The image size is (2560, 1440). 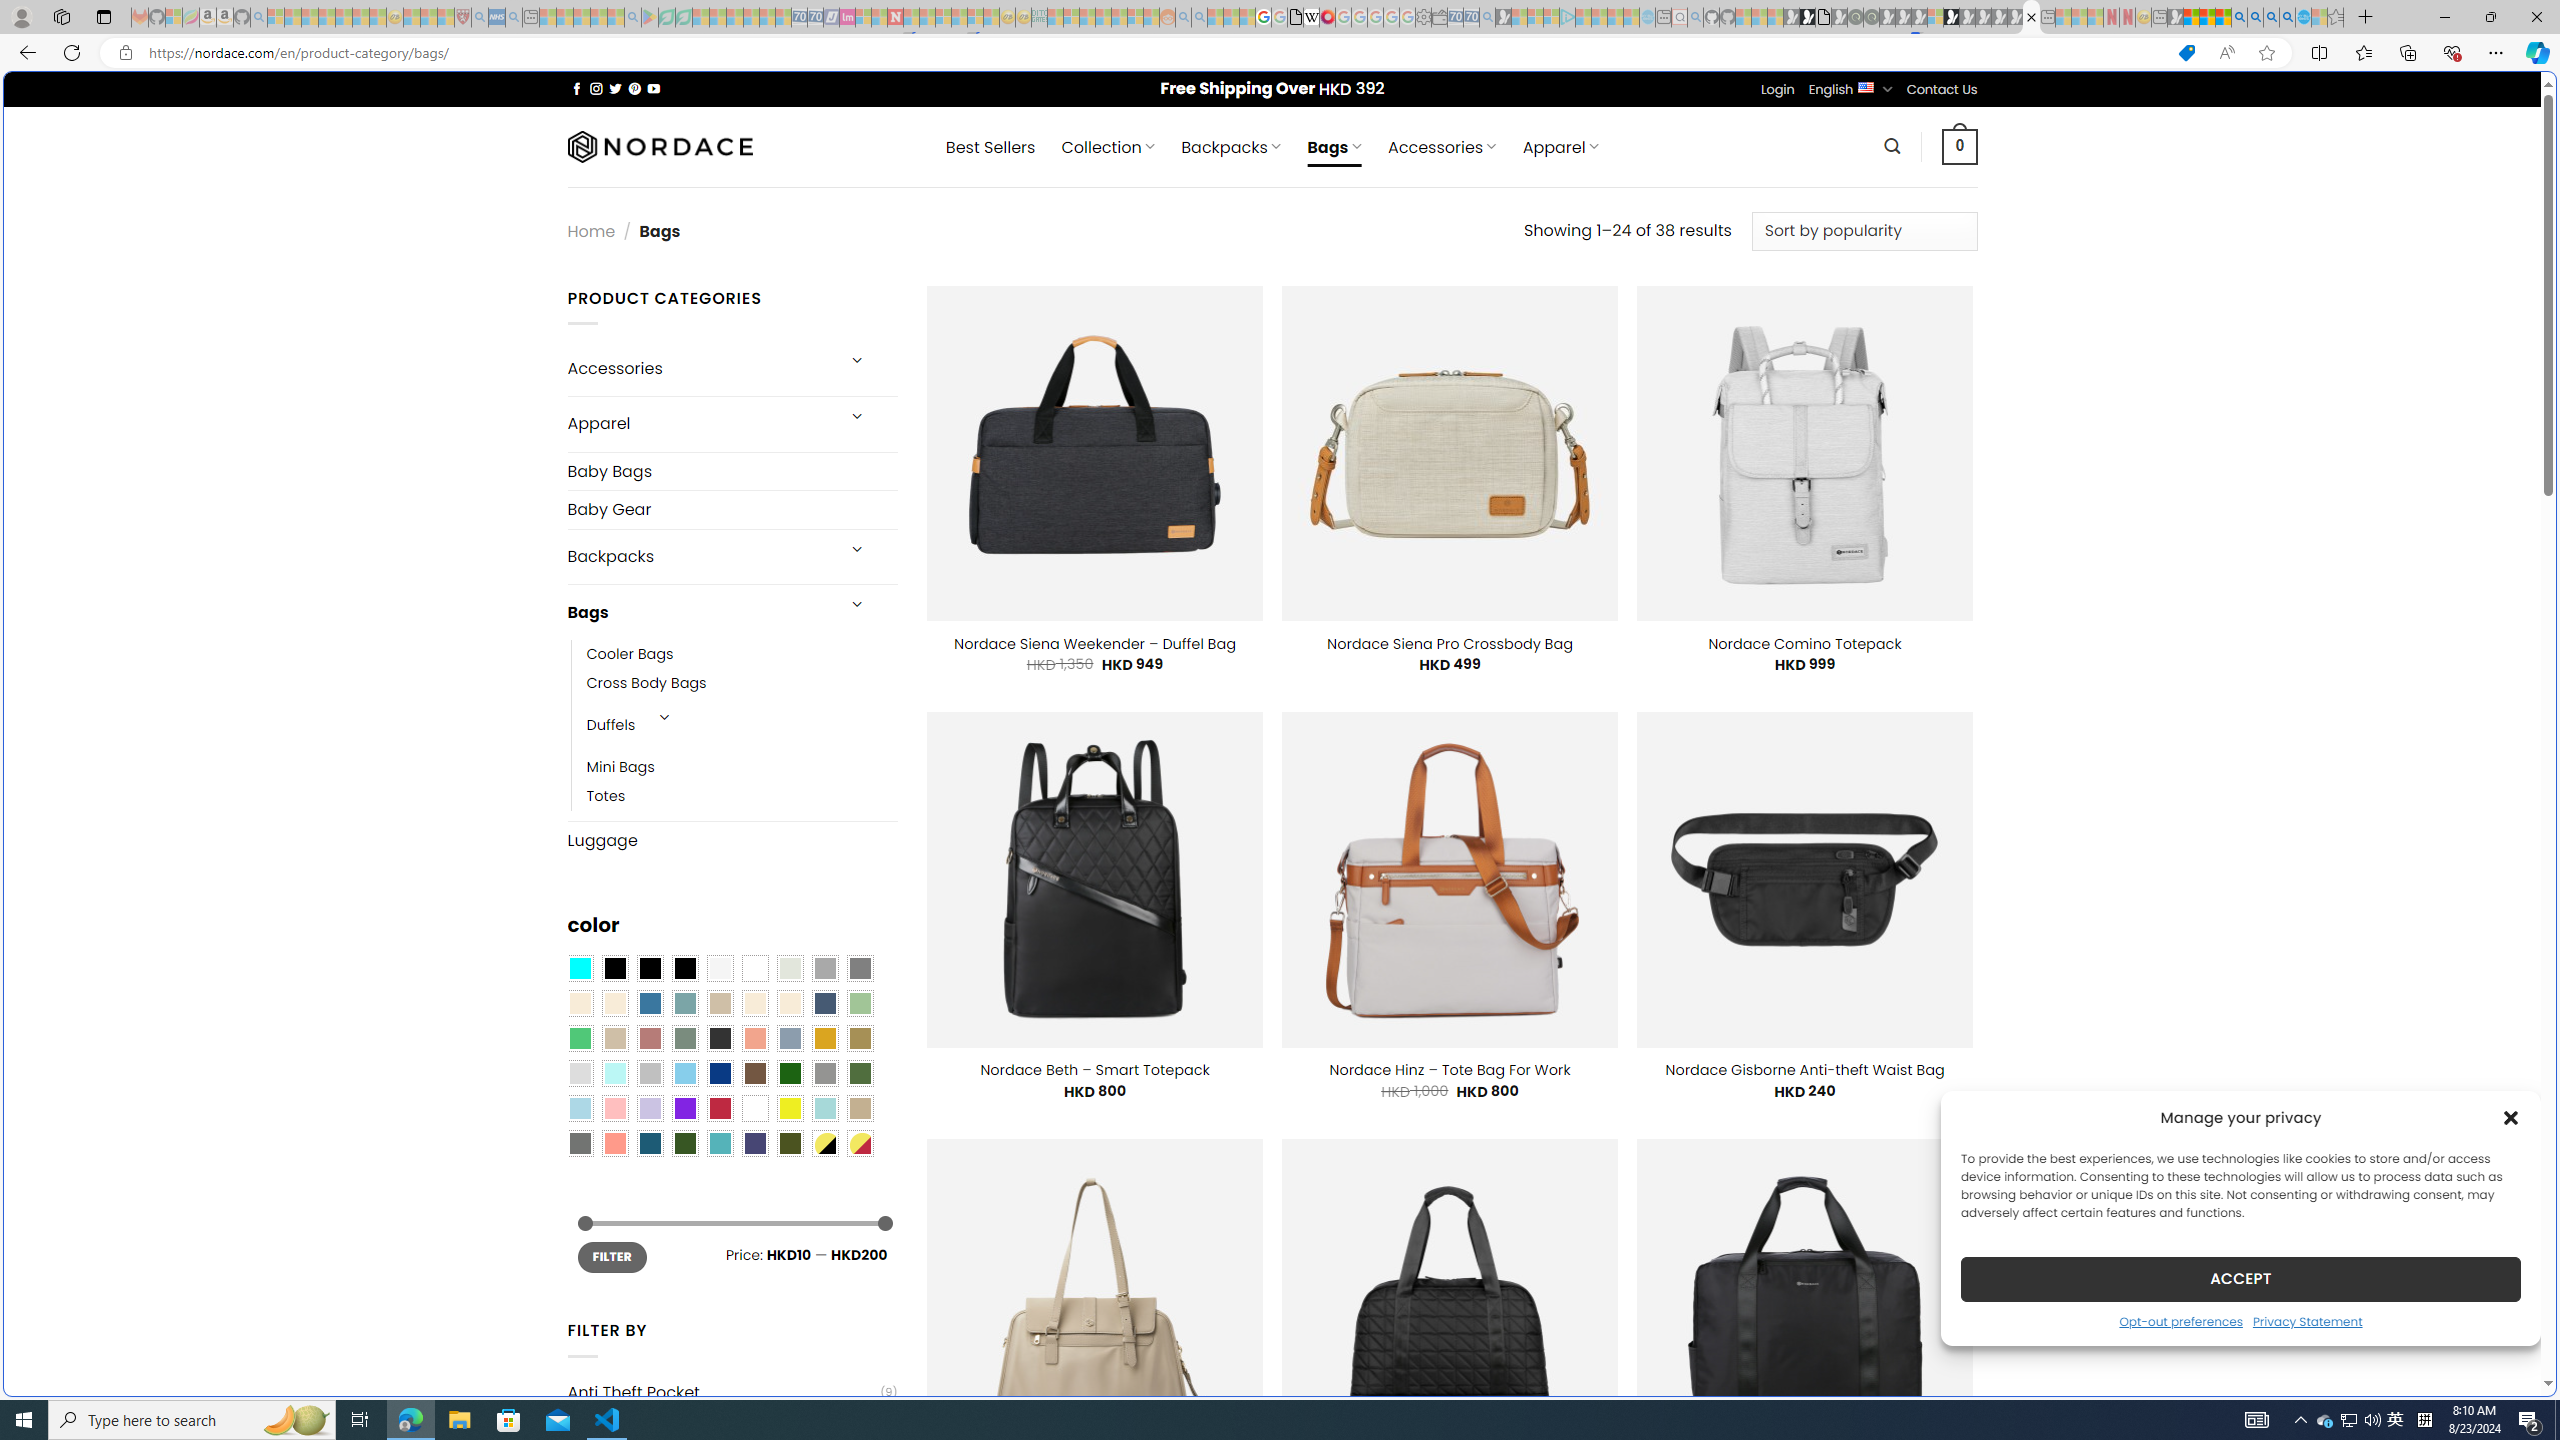 What do you see at coordinates (719, 969) in the screenshot?
I see `Pearly White` at bounding box center [719, 969].